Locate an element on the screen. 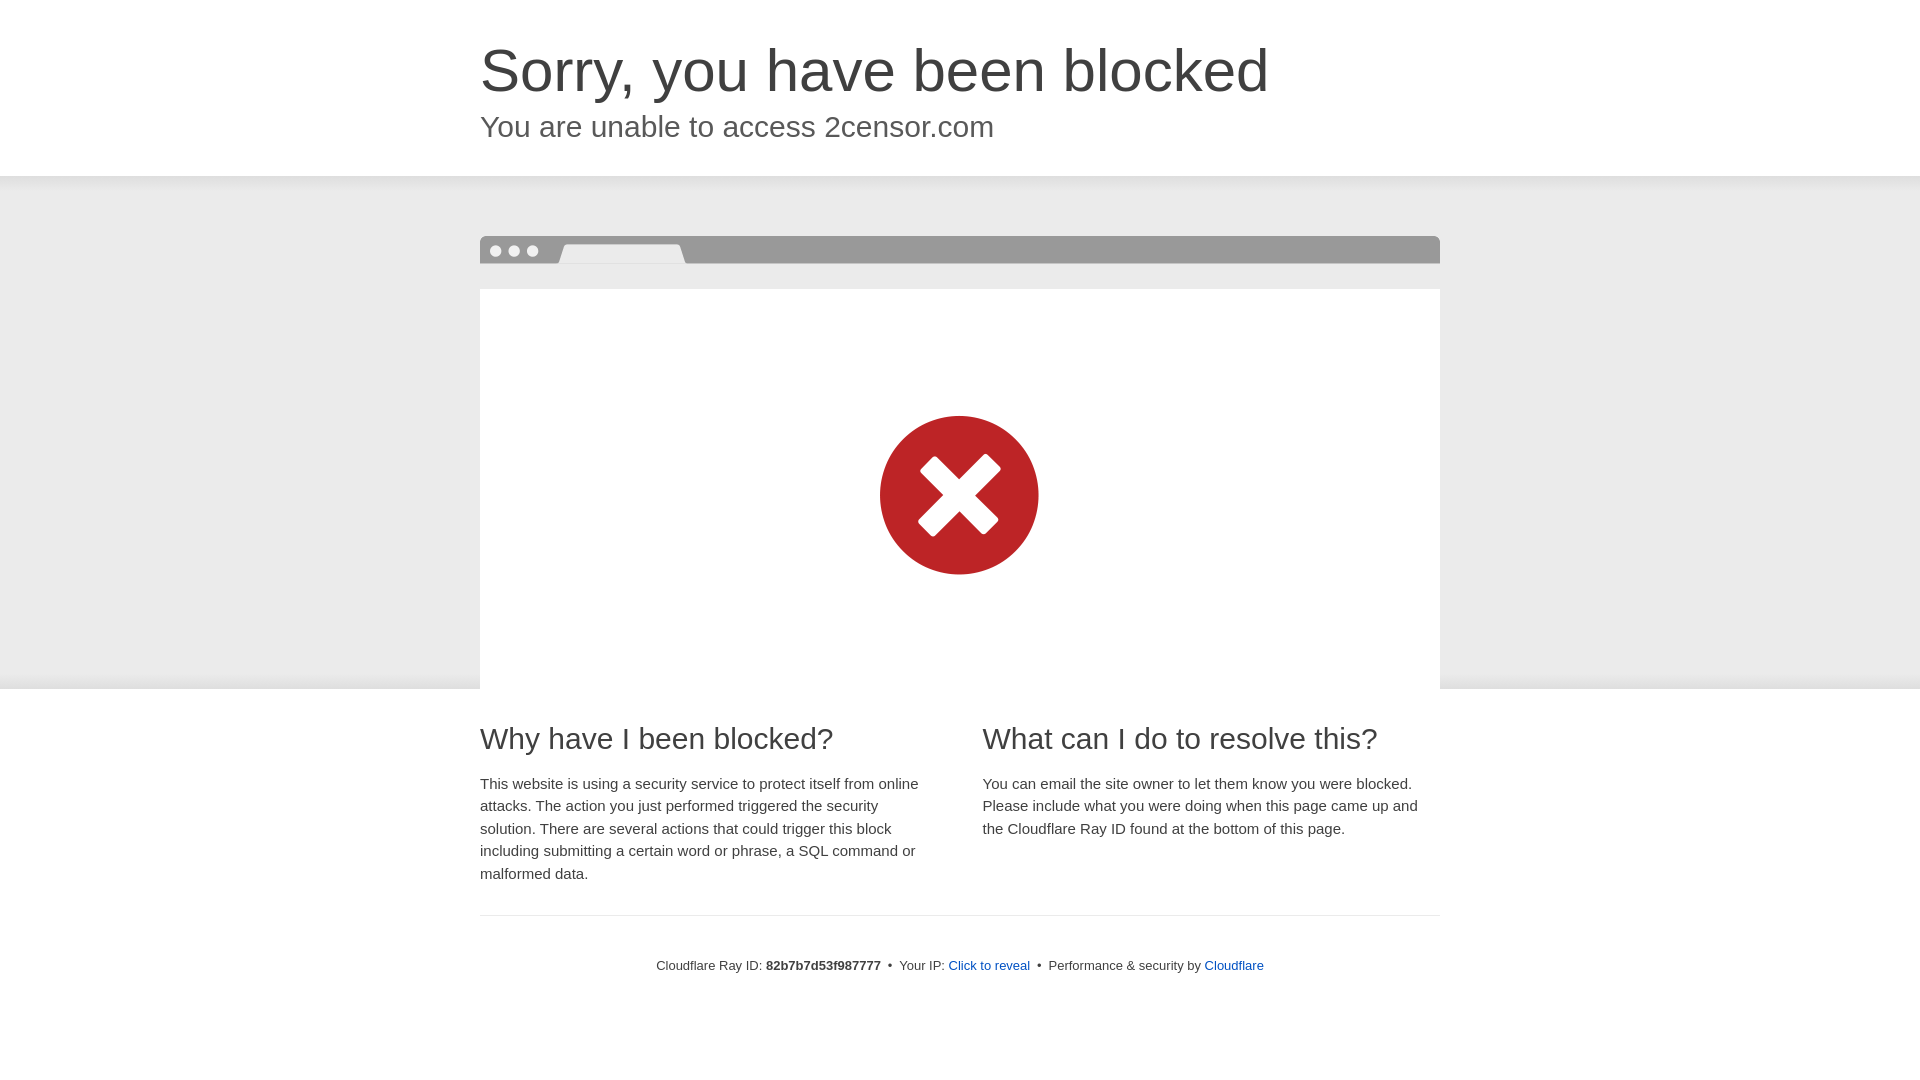 The image size is (1920, 1080). Click to reveal is located at coordinates (990, 966).